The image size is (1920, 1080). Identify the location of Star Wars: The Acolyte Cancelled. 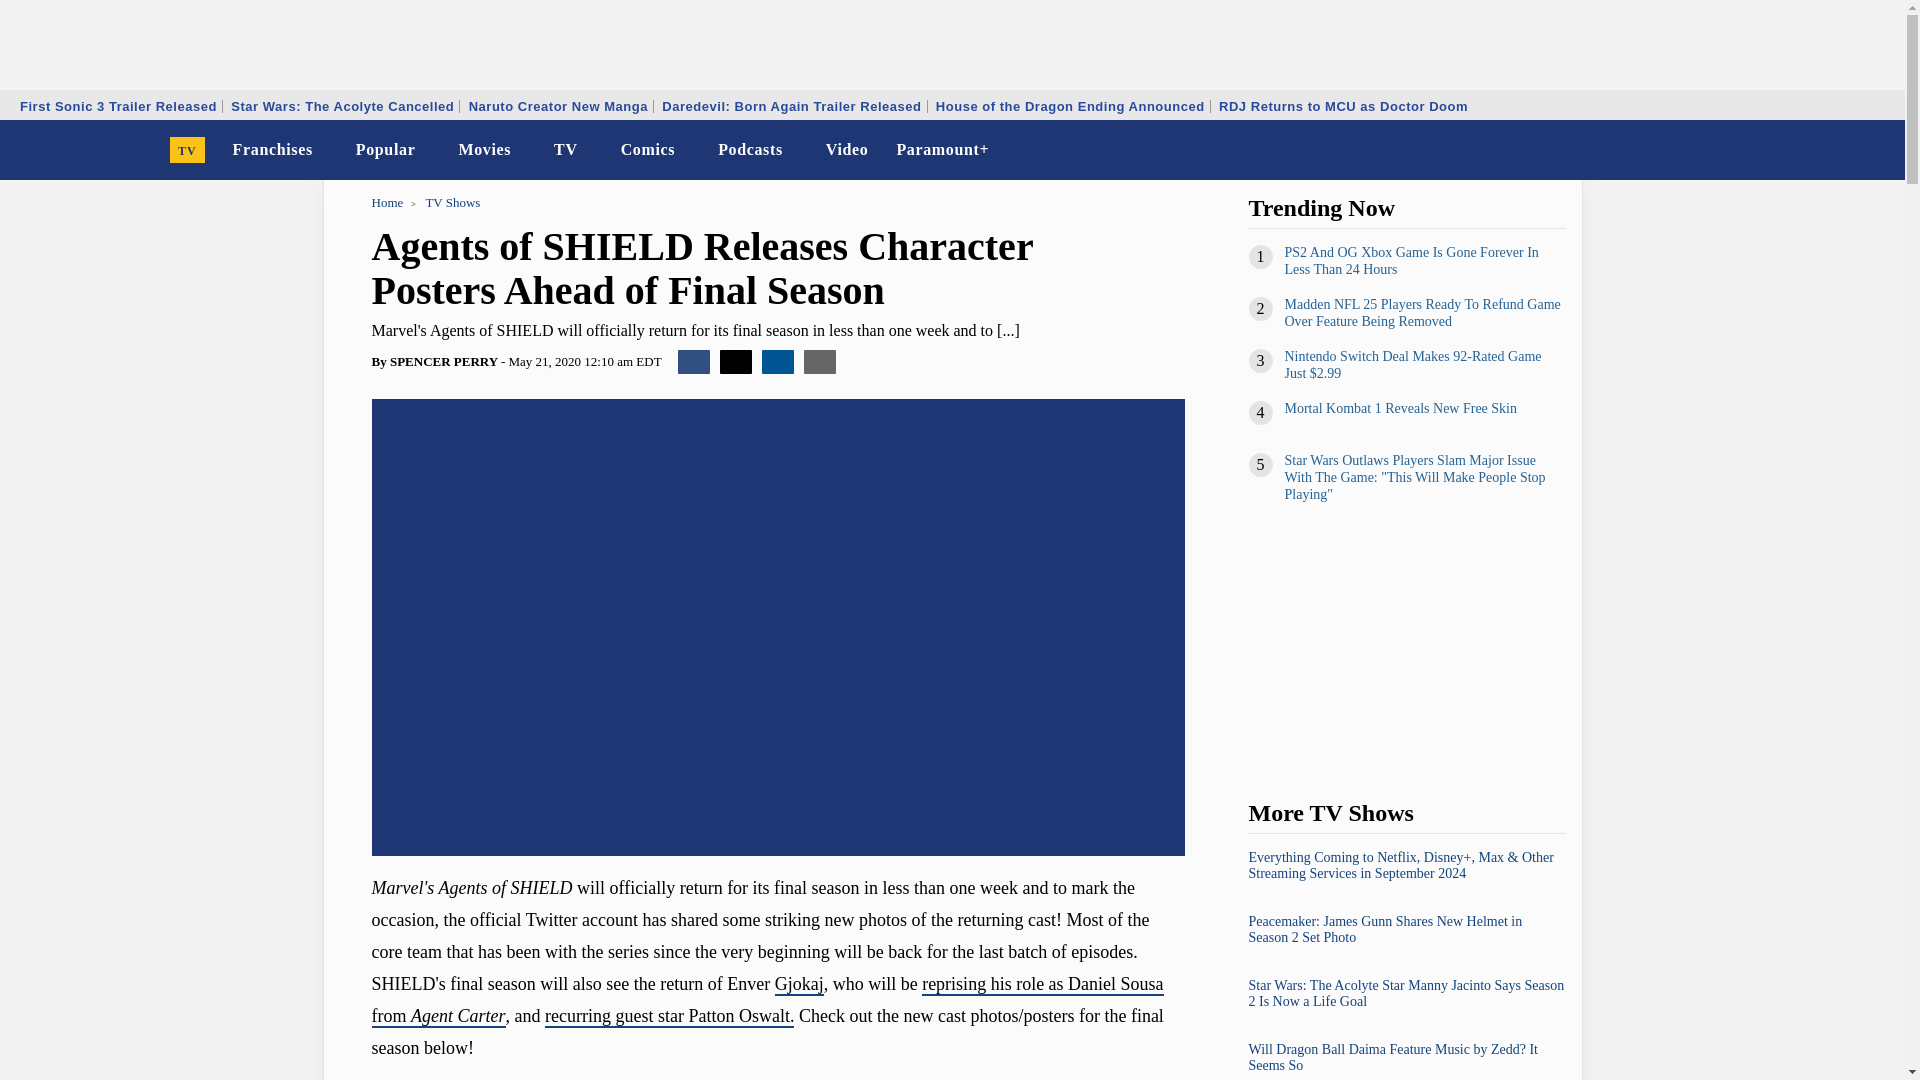
(342, 106).